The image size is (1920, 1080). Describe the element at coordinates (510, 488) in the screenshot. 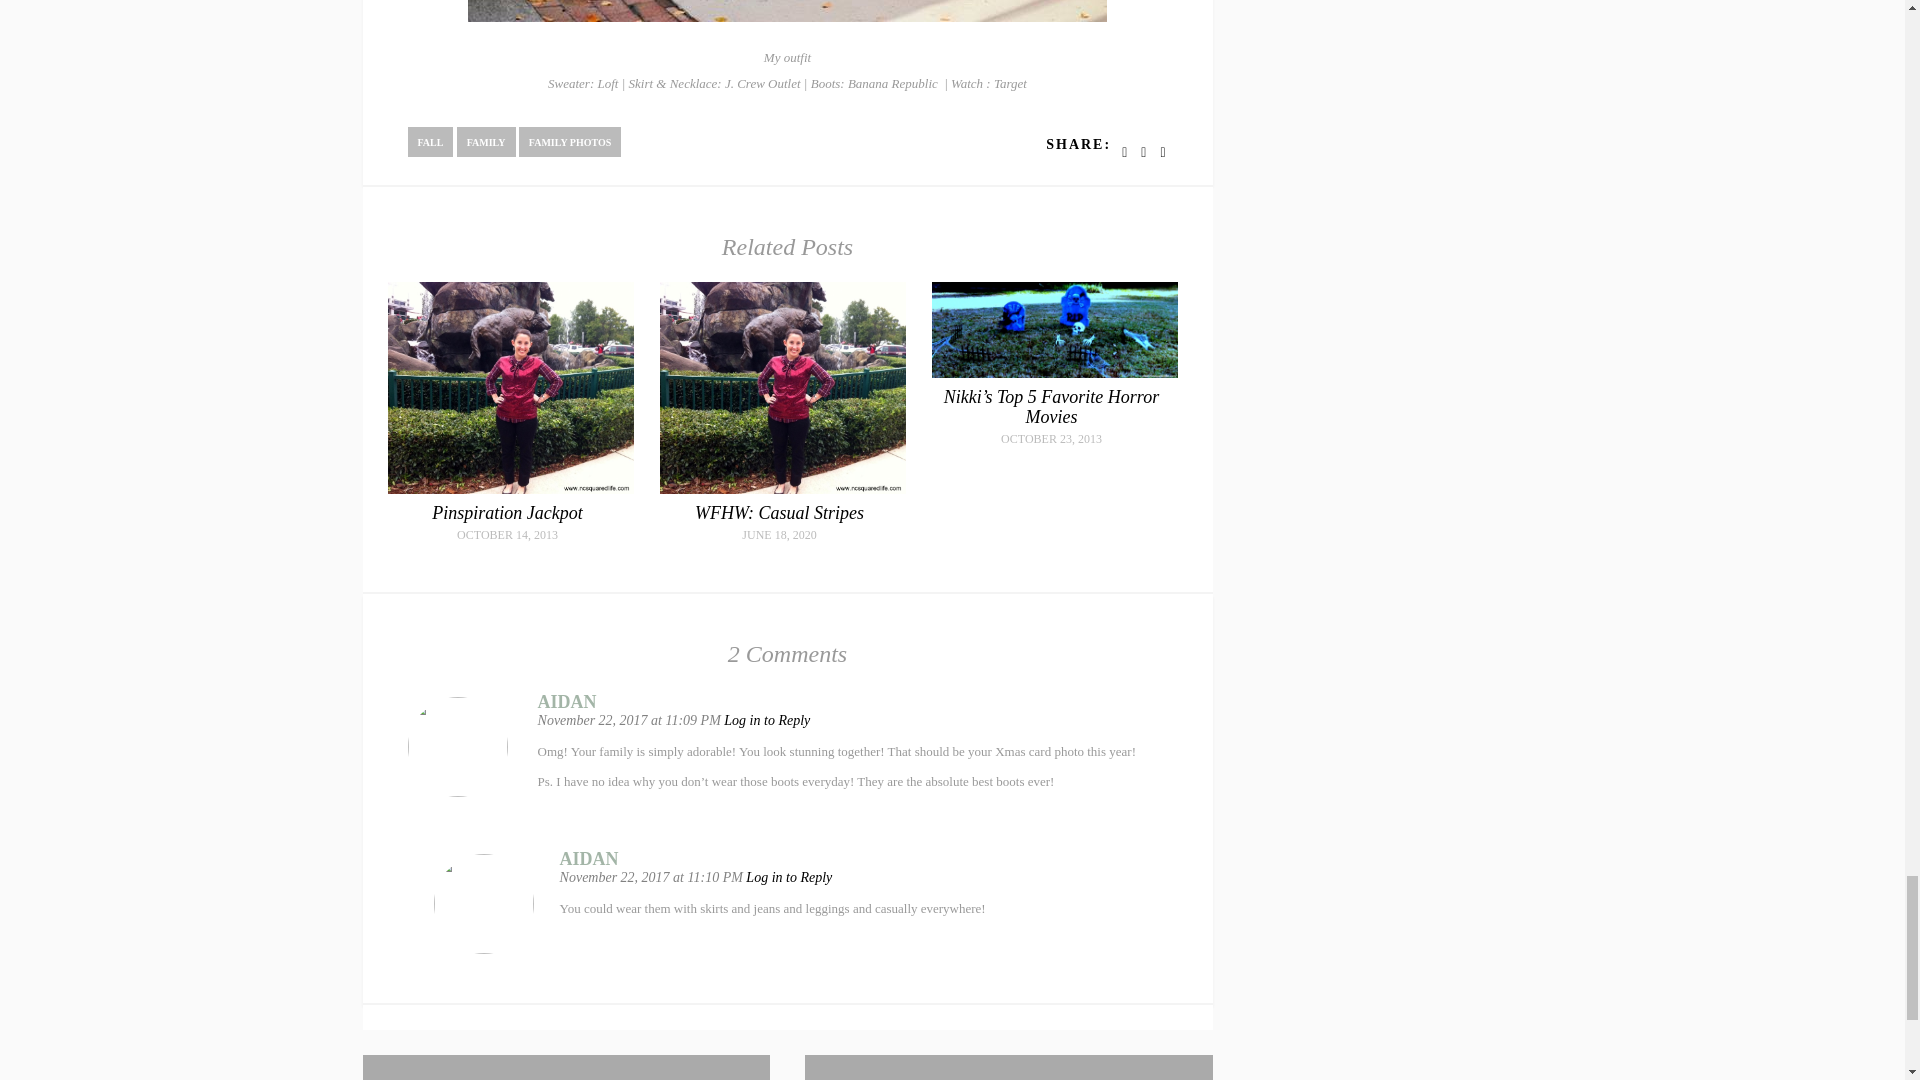

I see `Permanent` at that location.